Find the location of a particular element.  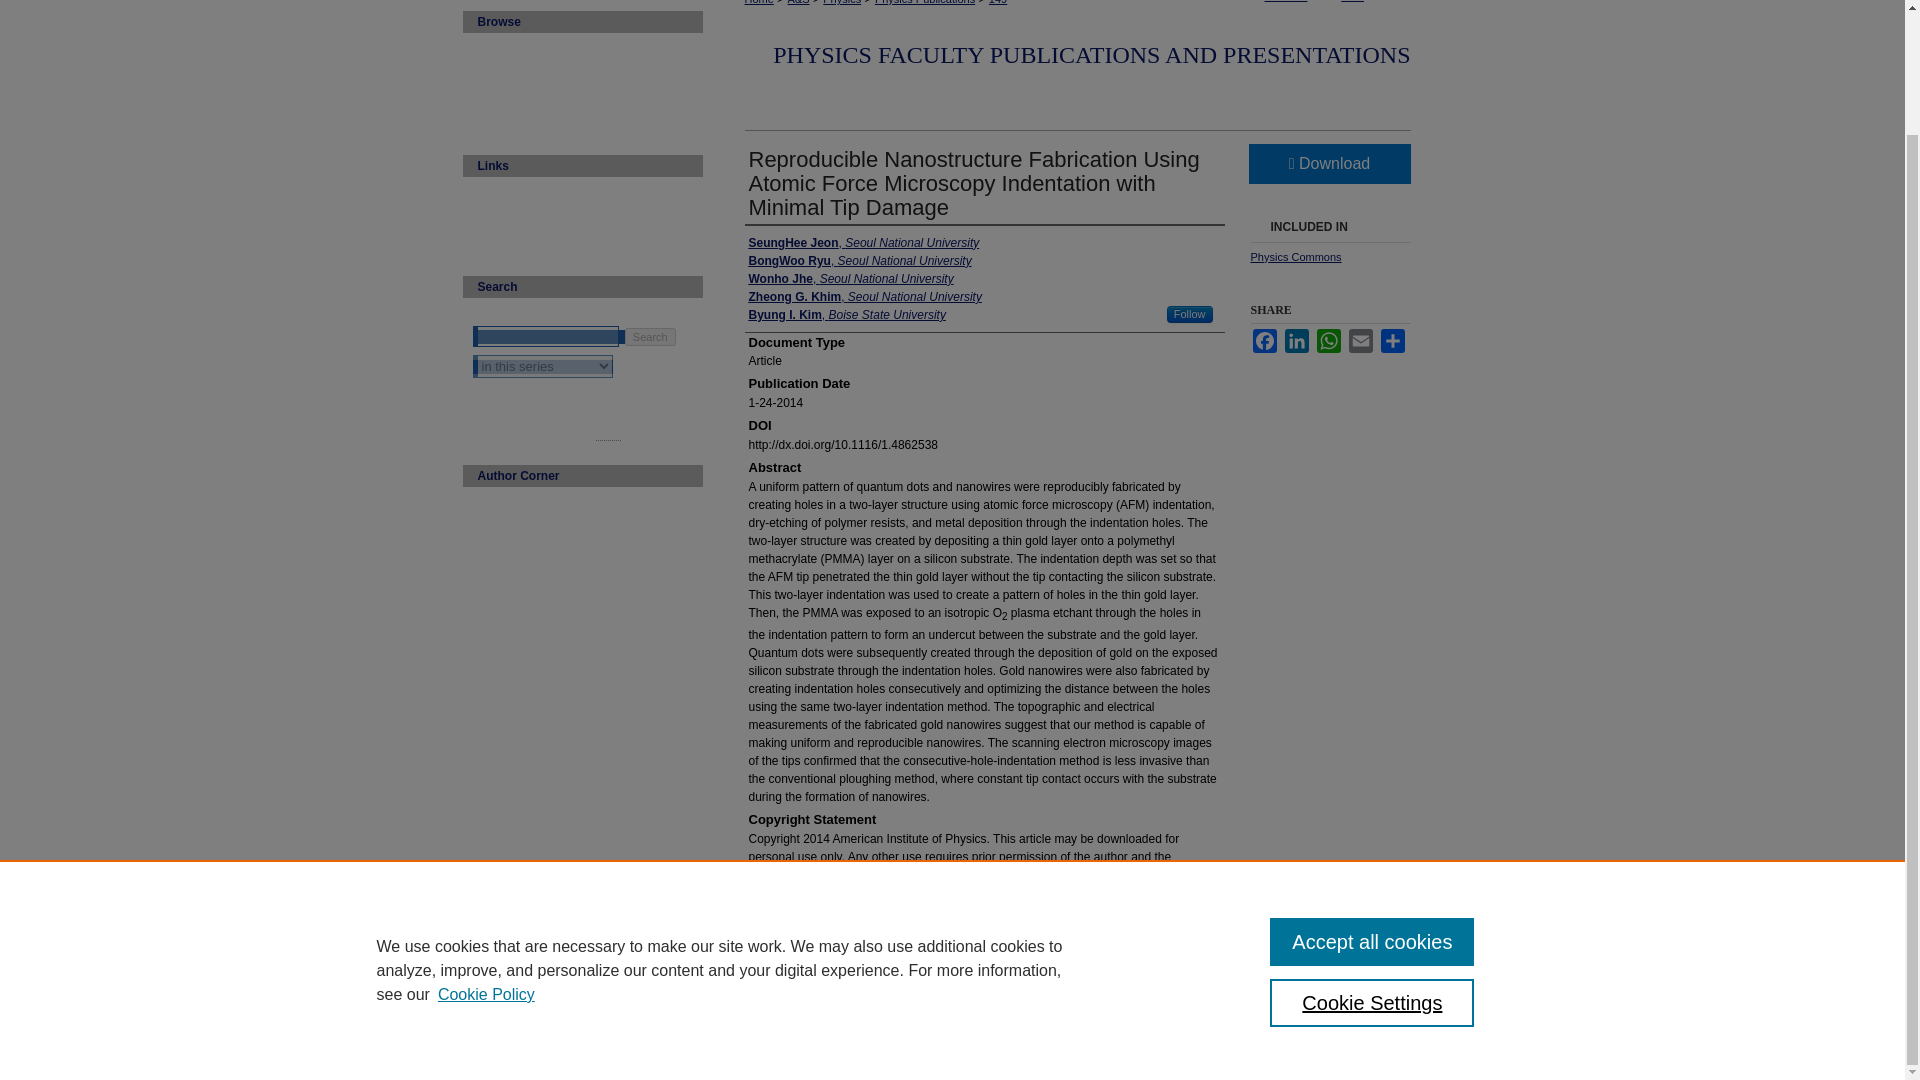

Byung I. Kim, Boise State University is located at coordinates (846, 314).